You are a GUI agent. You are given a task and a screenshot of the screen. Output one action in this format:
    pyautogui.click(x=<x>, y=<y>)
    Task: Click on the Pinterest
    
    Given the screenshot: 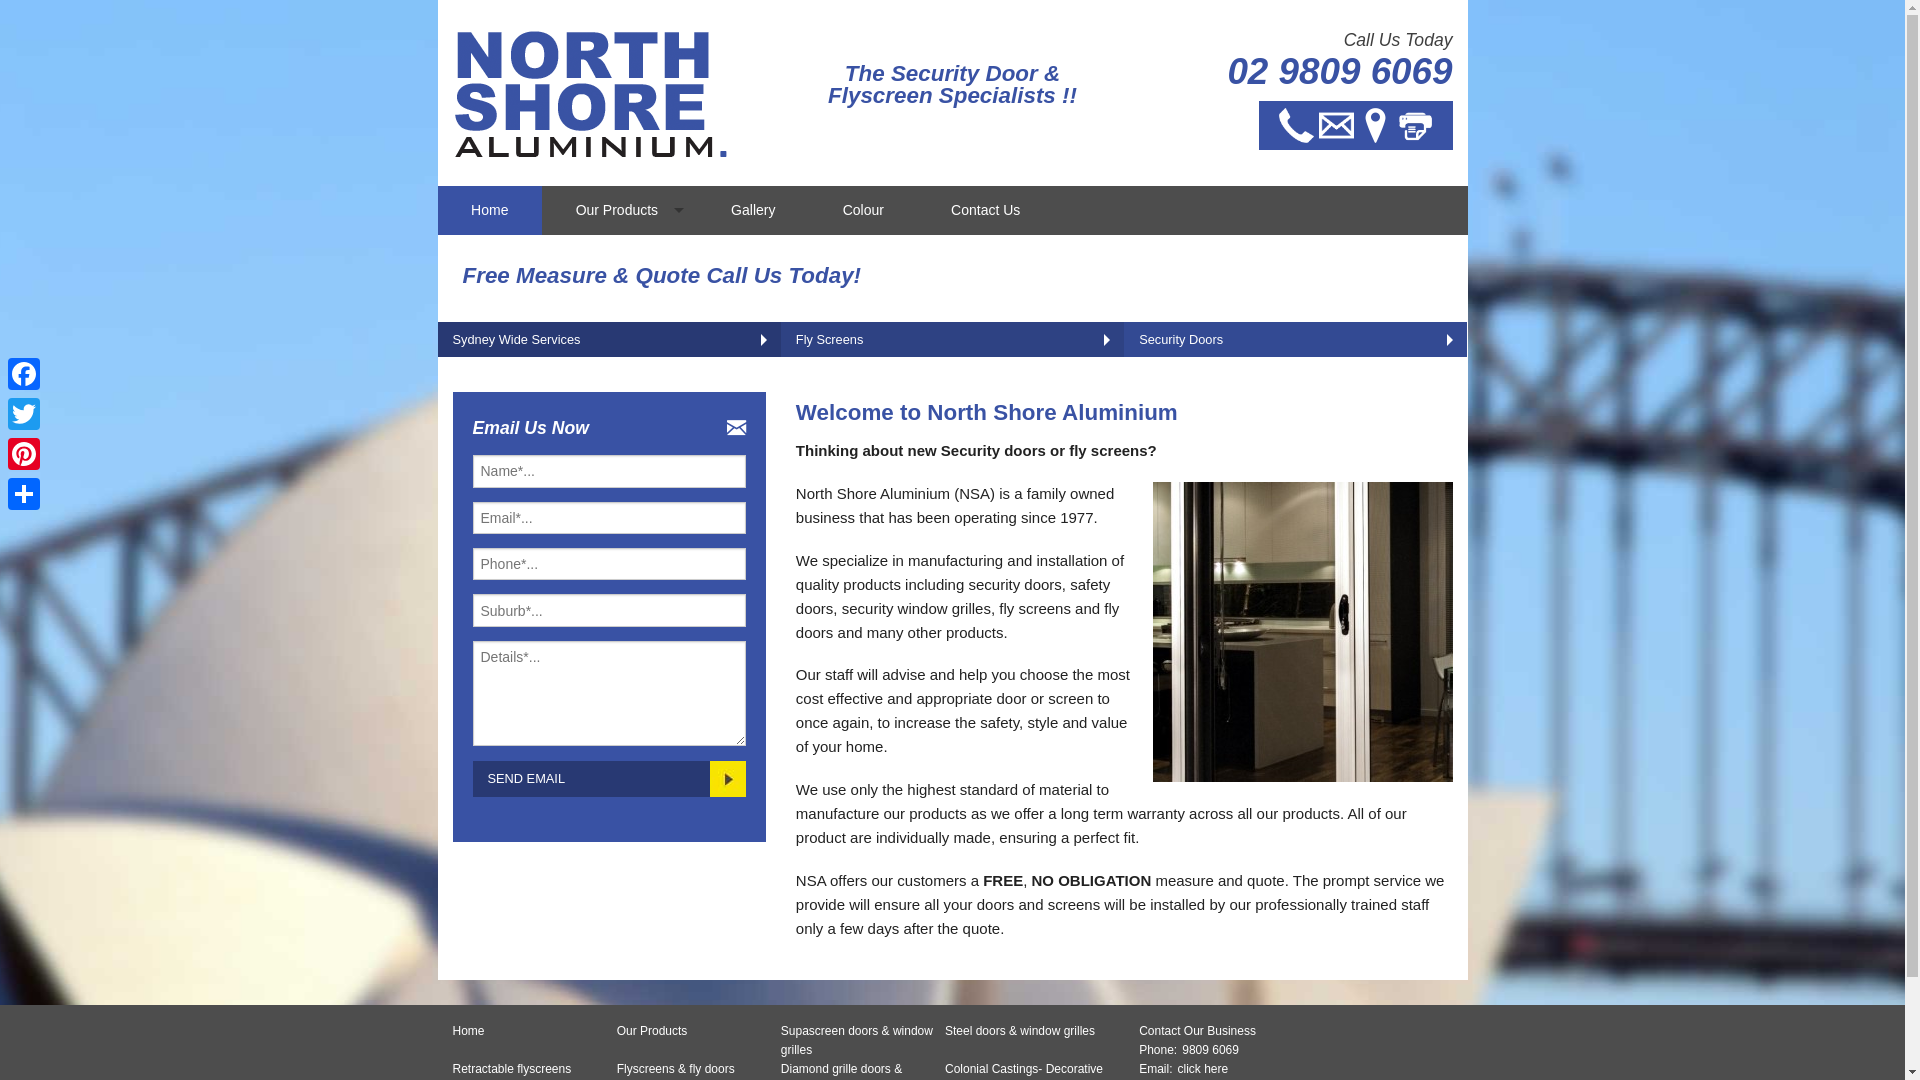 What is the action you would take?
    pyautogui.click(x=24, y=454)
    